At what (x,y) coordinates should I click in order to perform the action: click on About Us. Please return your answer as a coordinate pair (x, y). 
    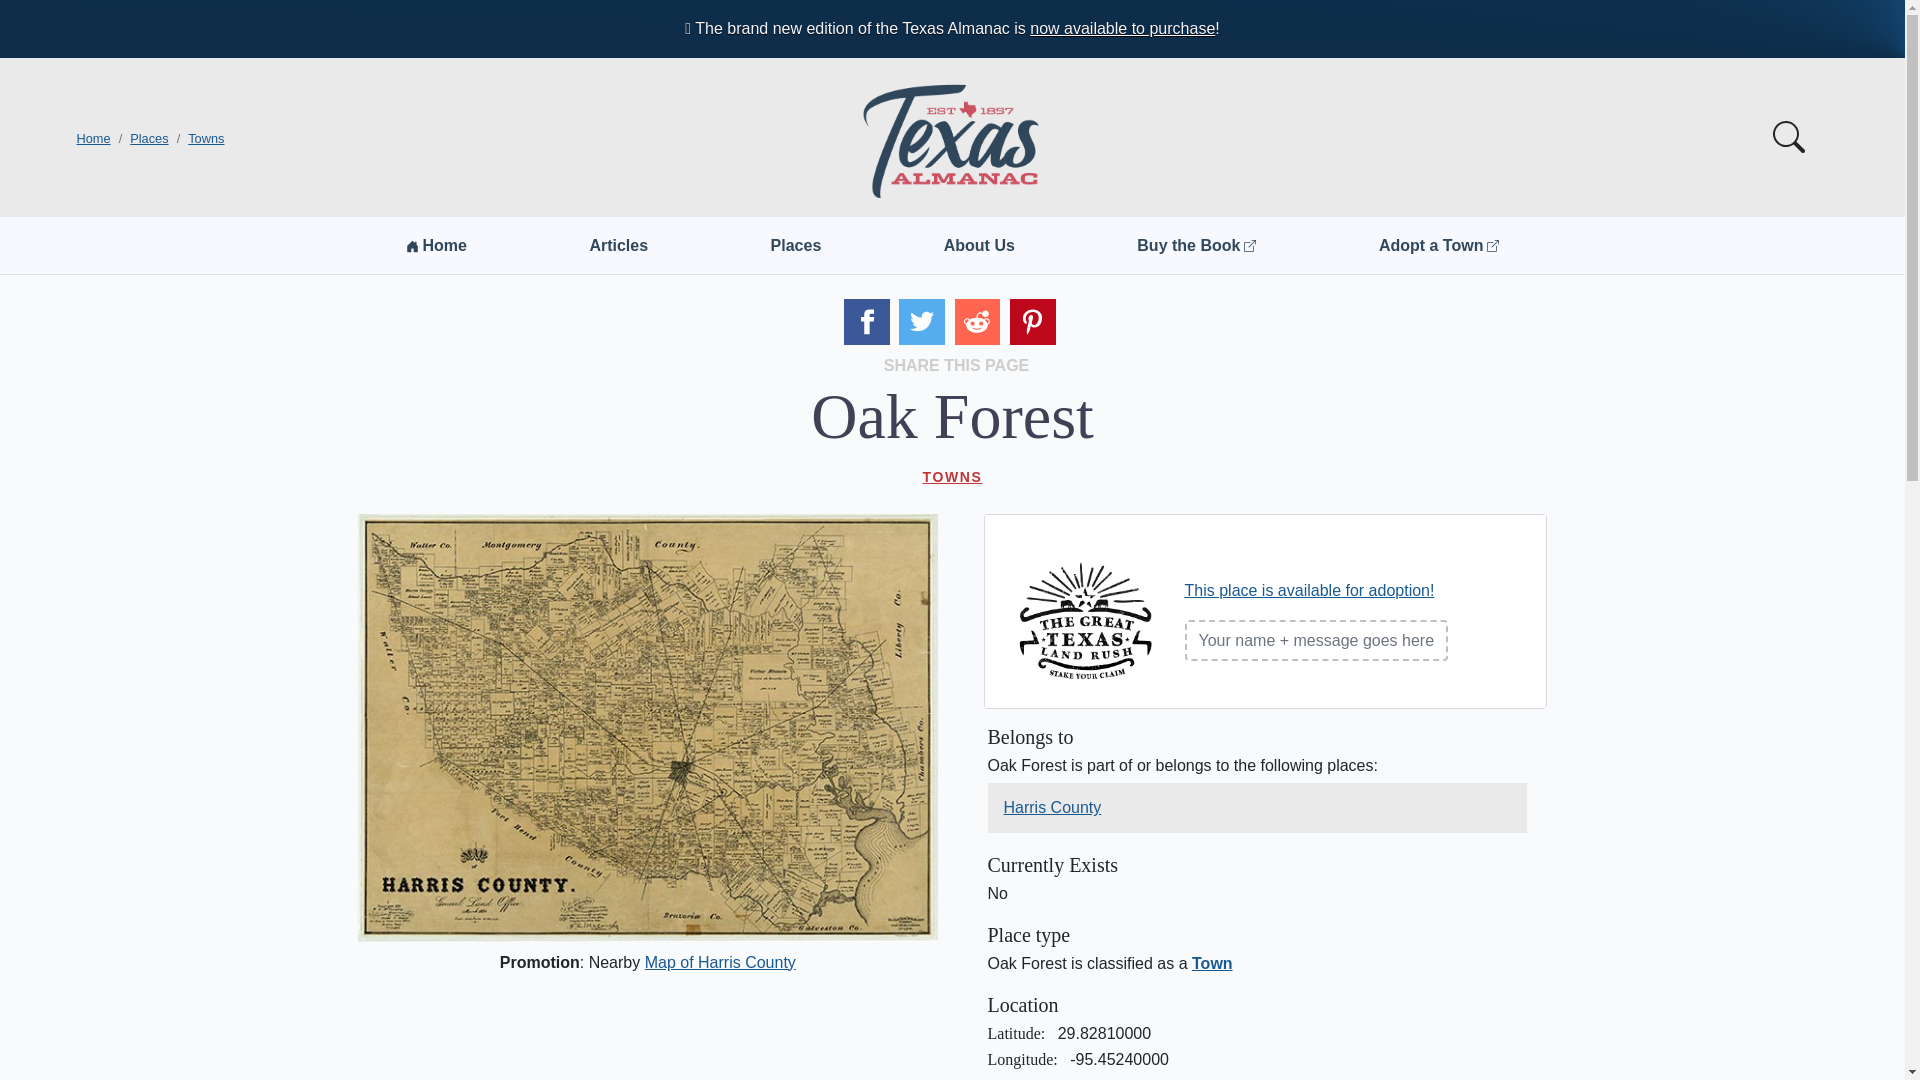
    Looking at the image, I should click on (980, 245).